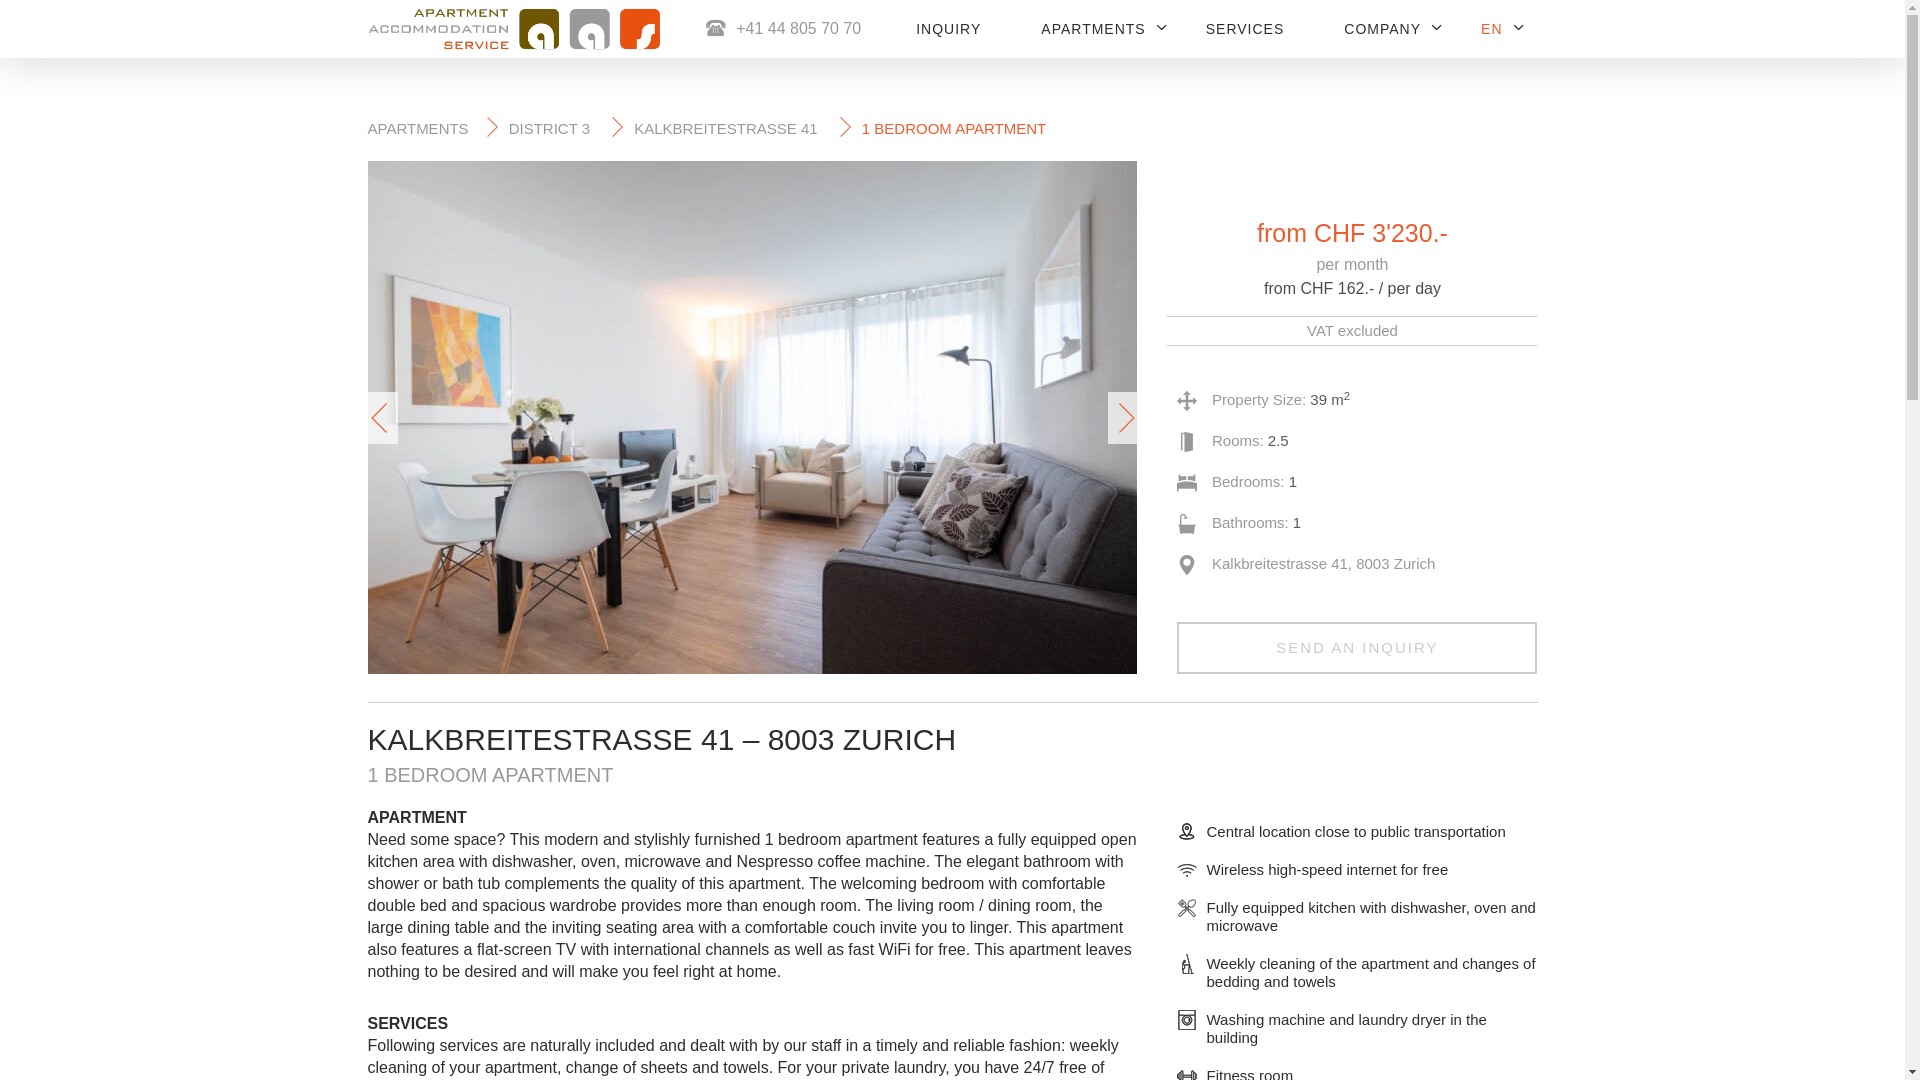 The width and height of the screenshot is (1920, 1080). What do you see at coordinates (794, 34) in the screenshot?
I see `+41 44 805 70 70` at bounding box center [794, 34].